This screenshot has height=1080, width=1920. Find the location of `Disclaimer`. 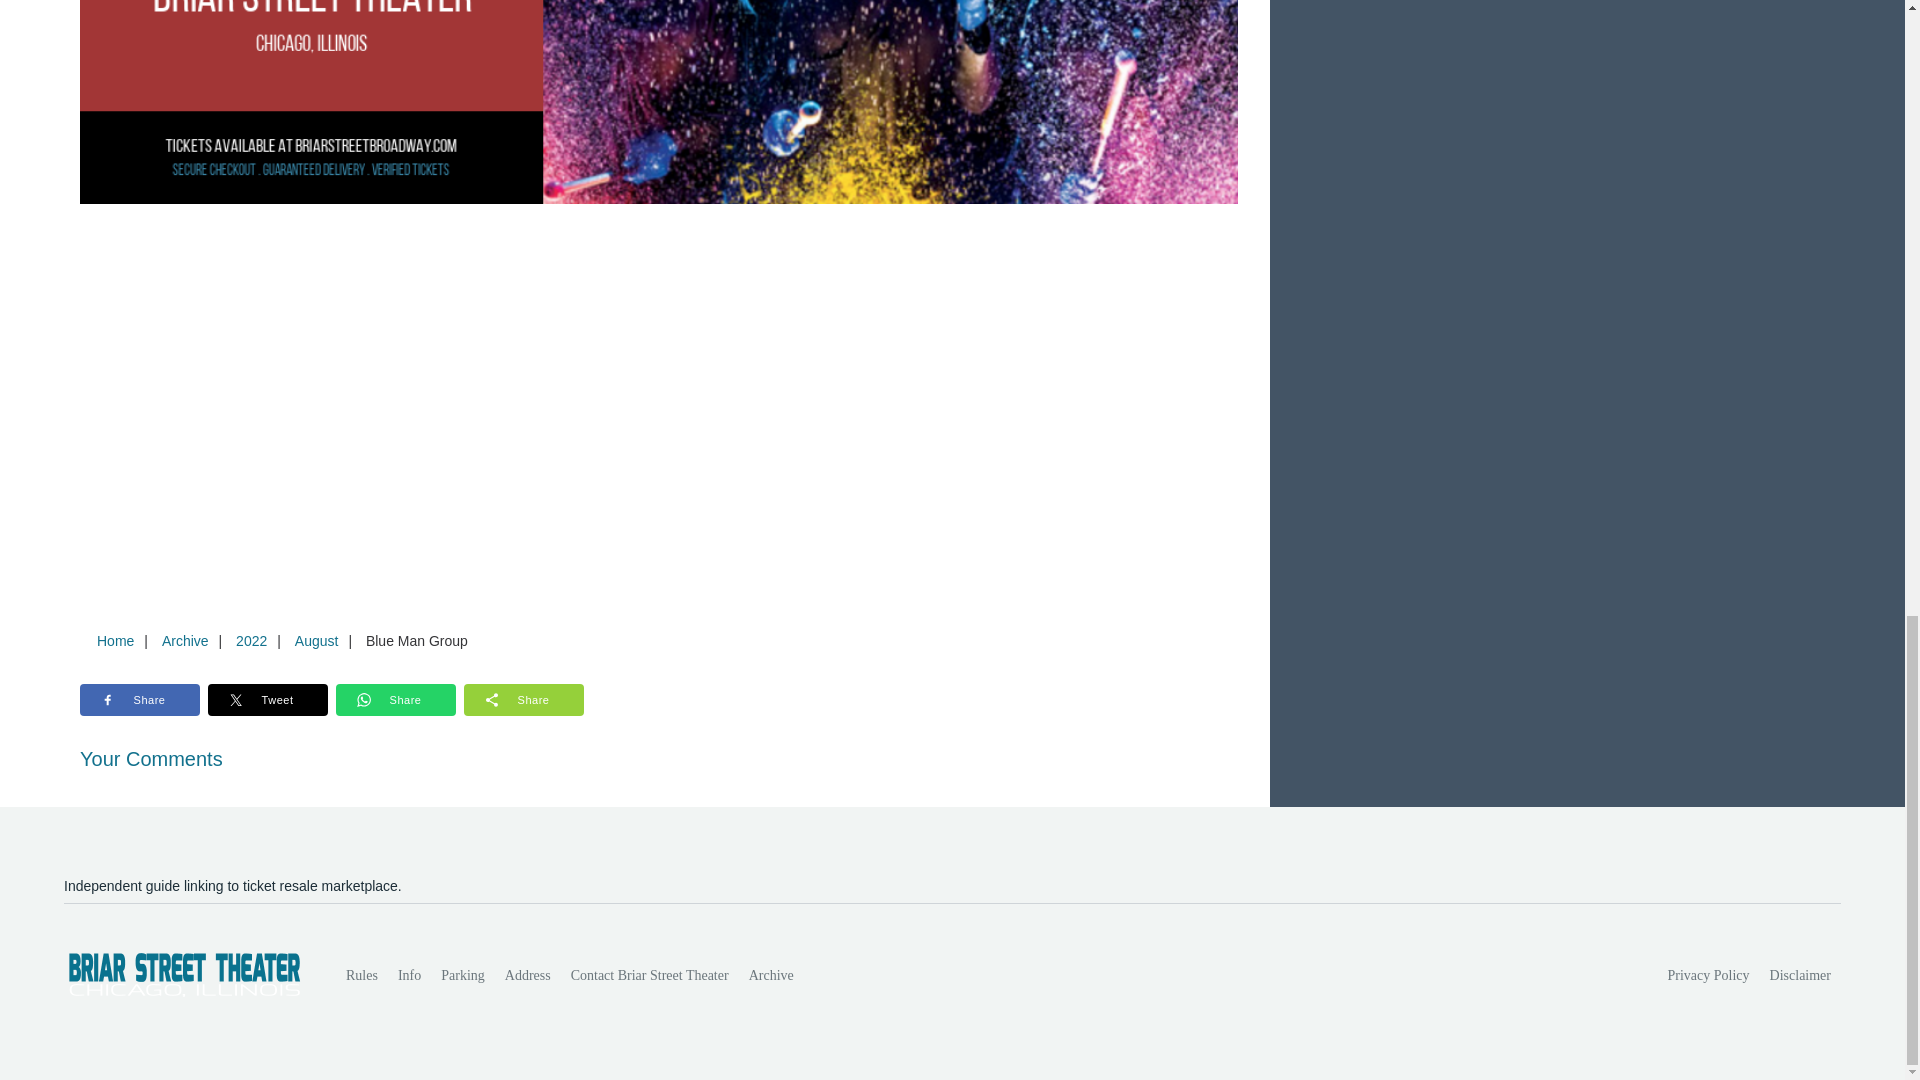

Disclaimer is located at coordinates (1800, 975).